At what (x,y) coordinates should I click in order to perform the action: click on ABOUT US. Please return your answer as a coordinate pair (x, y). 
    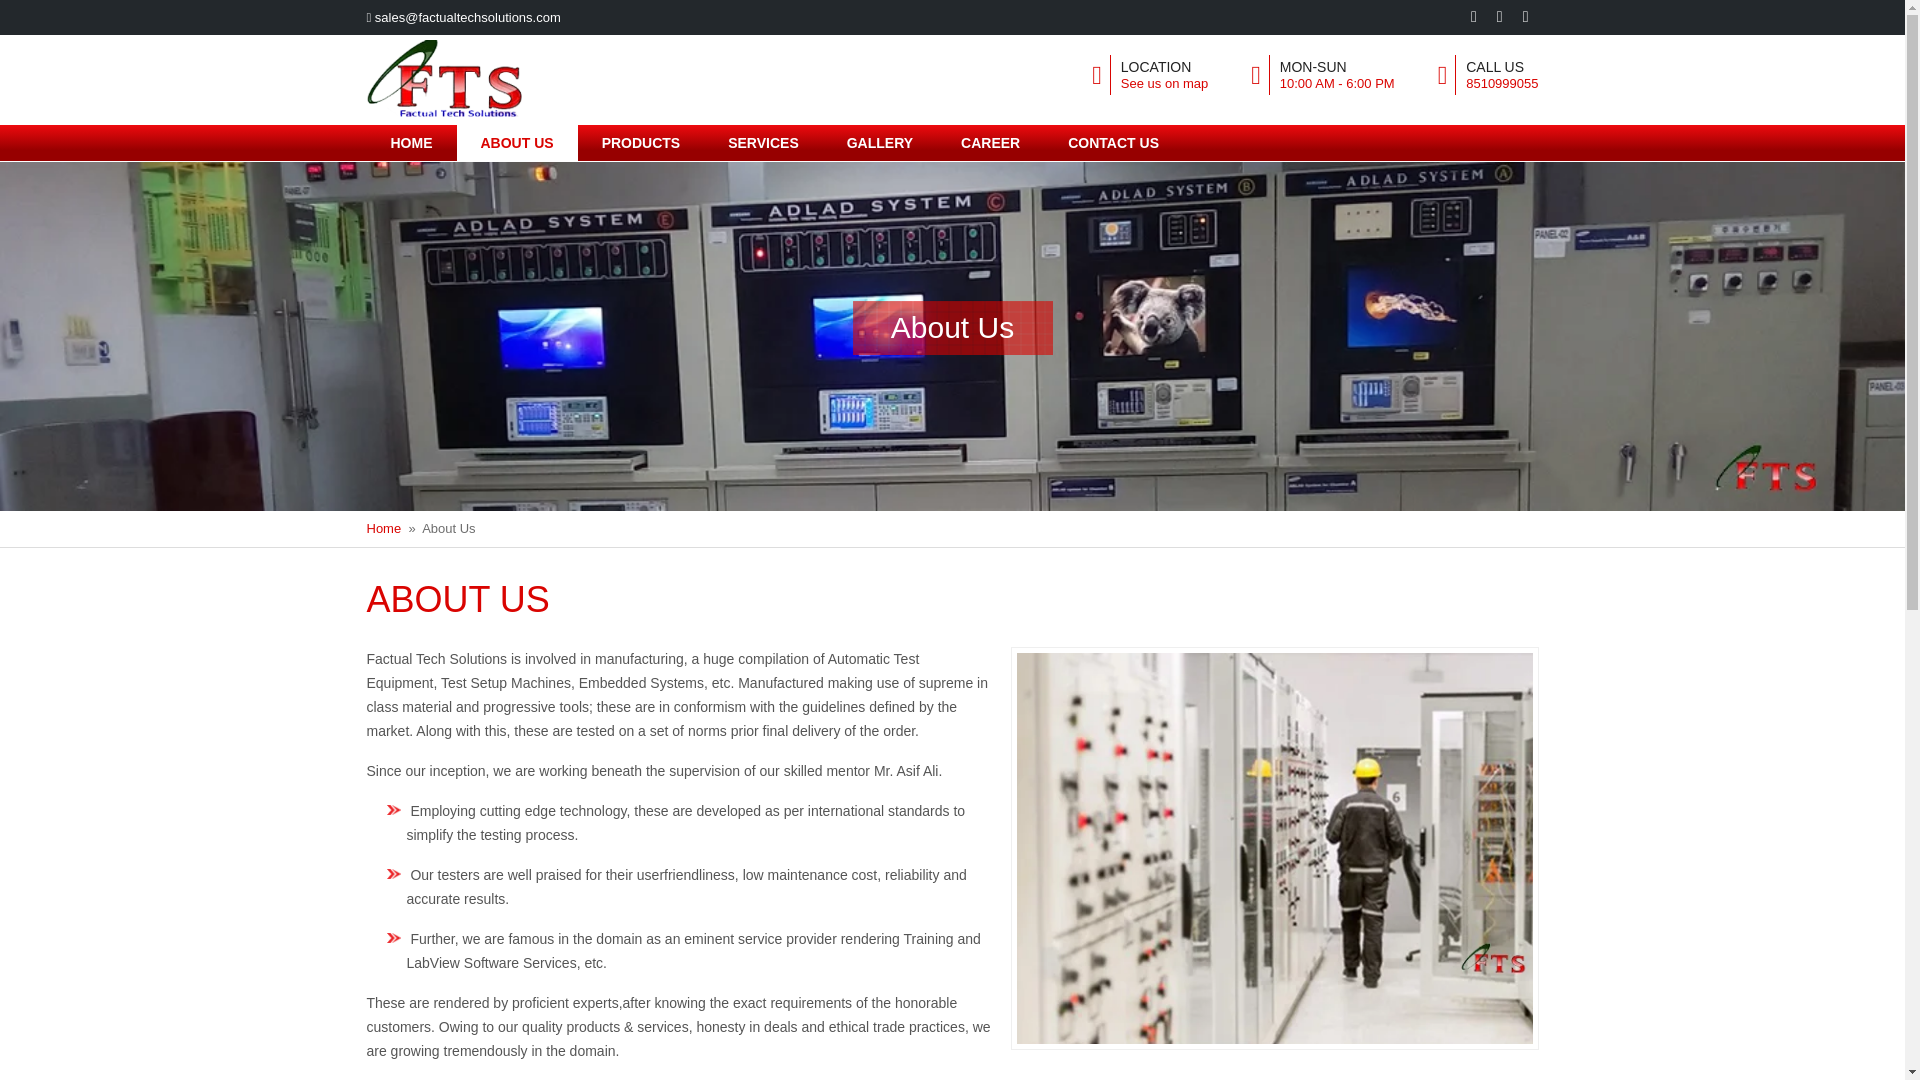
    Looking at the image, I should click on (516, 142).